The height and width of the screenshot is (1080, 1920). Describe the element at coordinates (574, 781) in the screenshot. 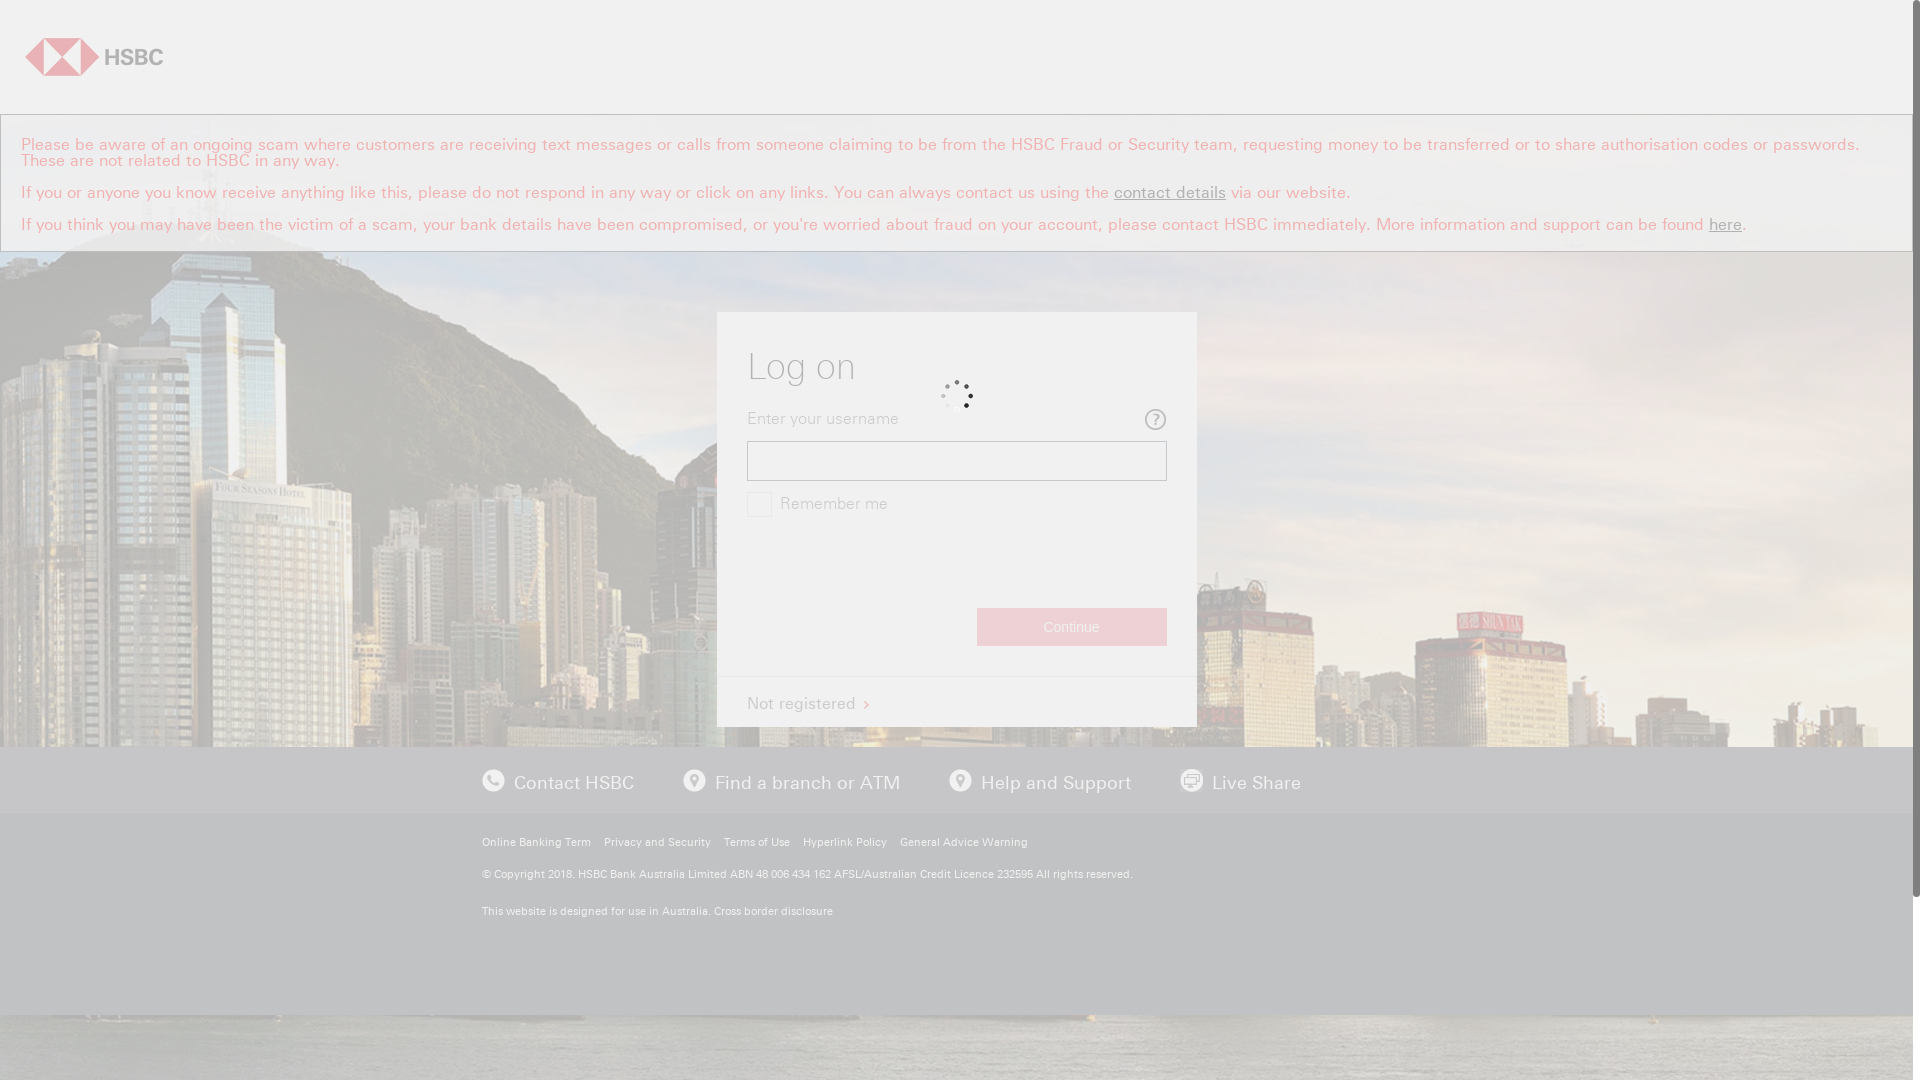

I see `Contact HSBC` at that location.